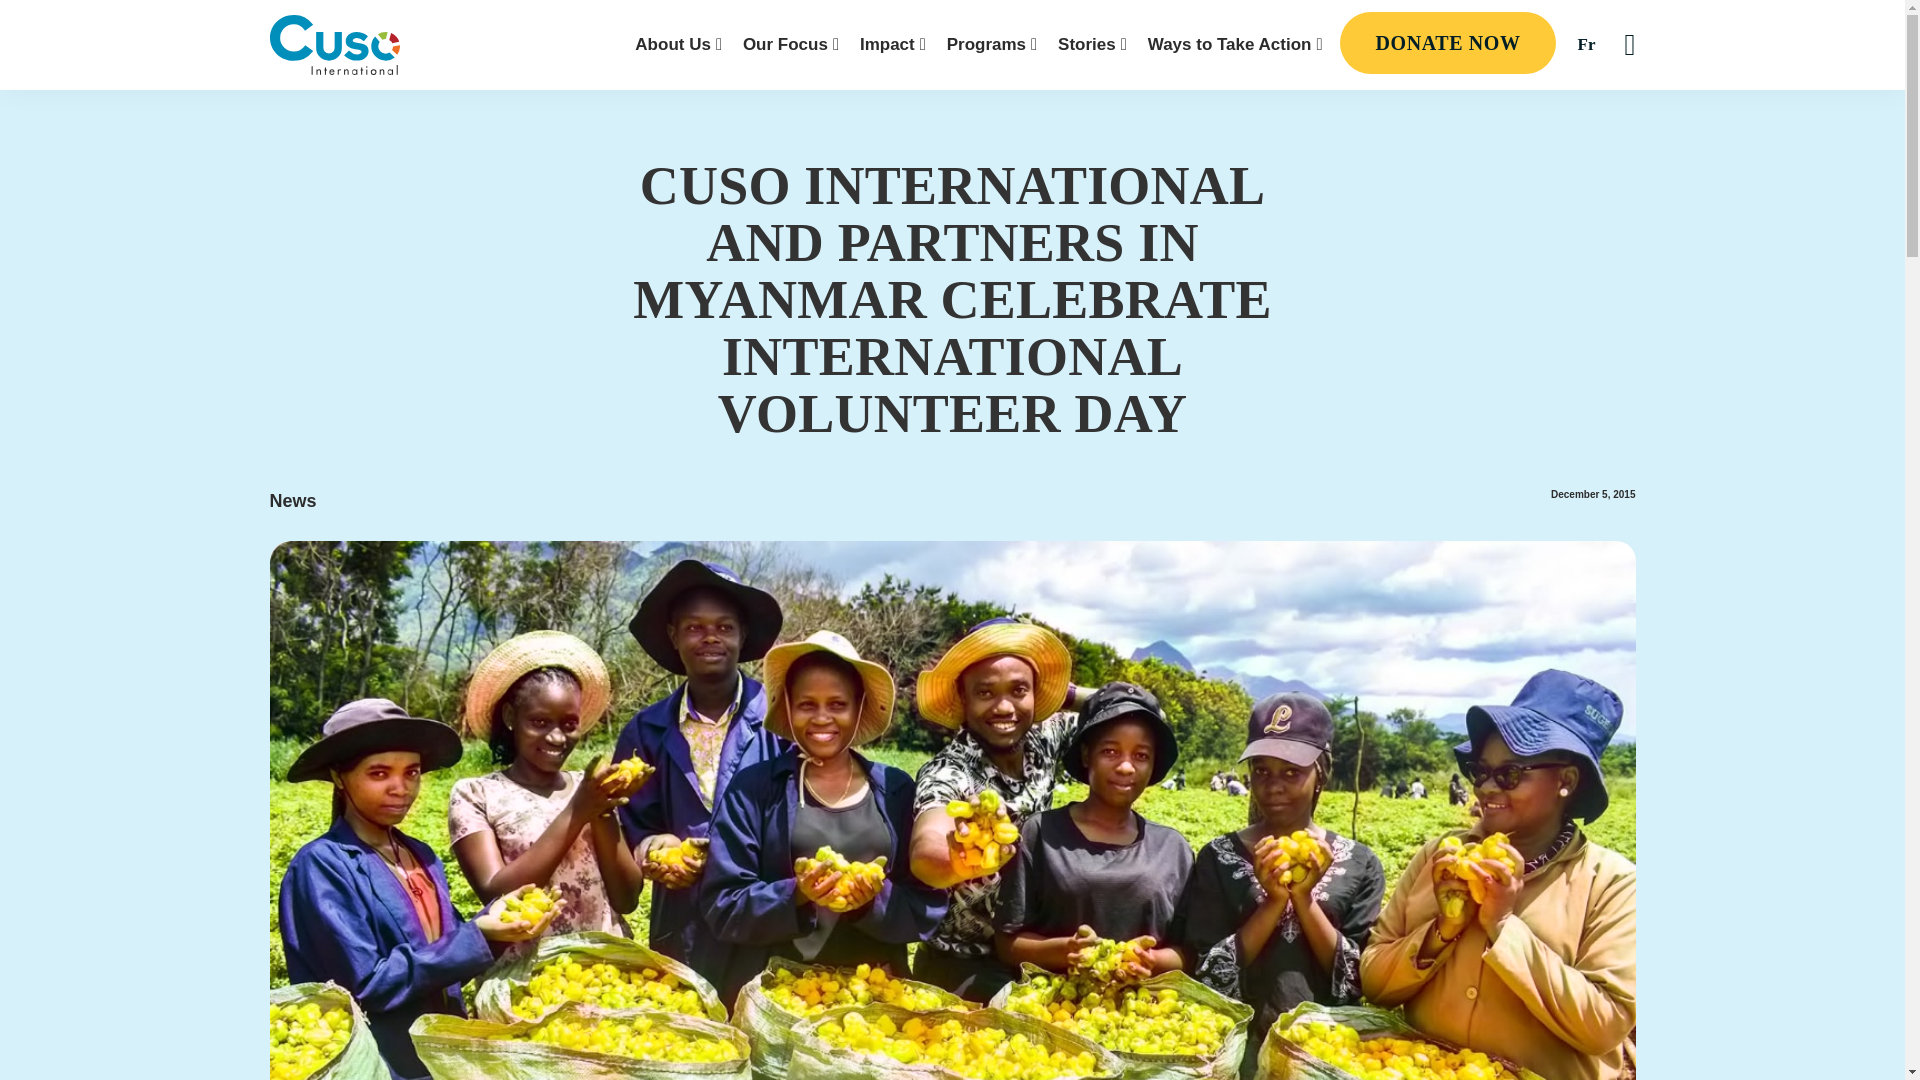 This screenshot has width=1920, height=1080. I want to click on Stories, so click(1092, 44).